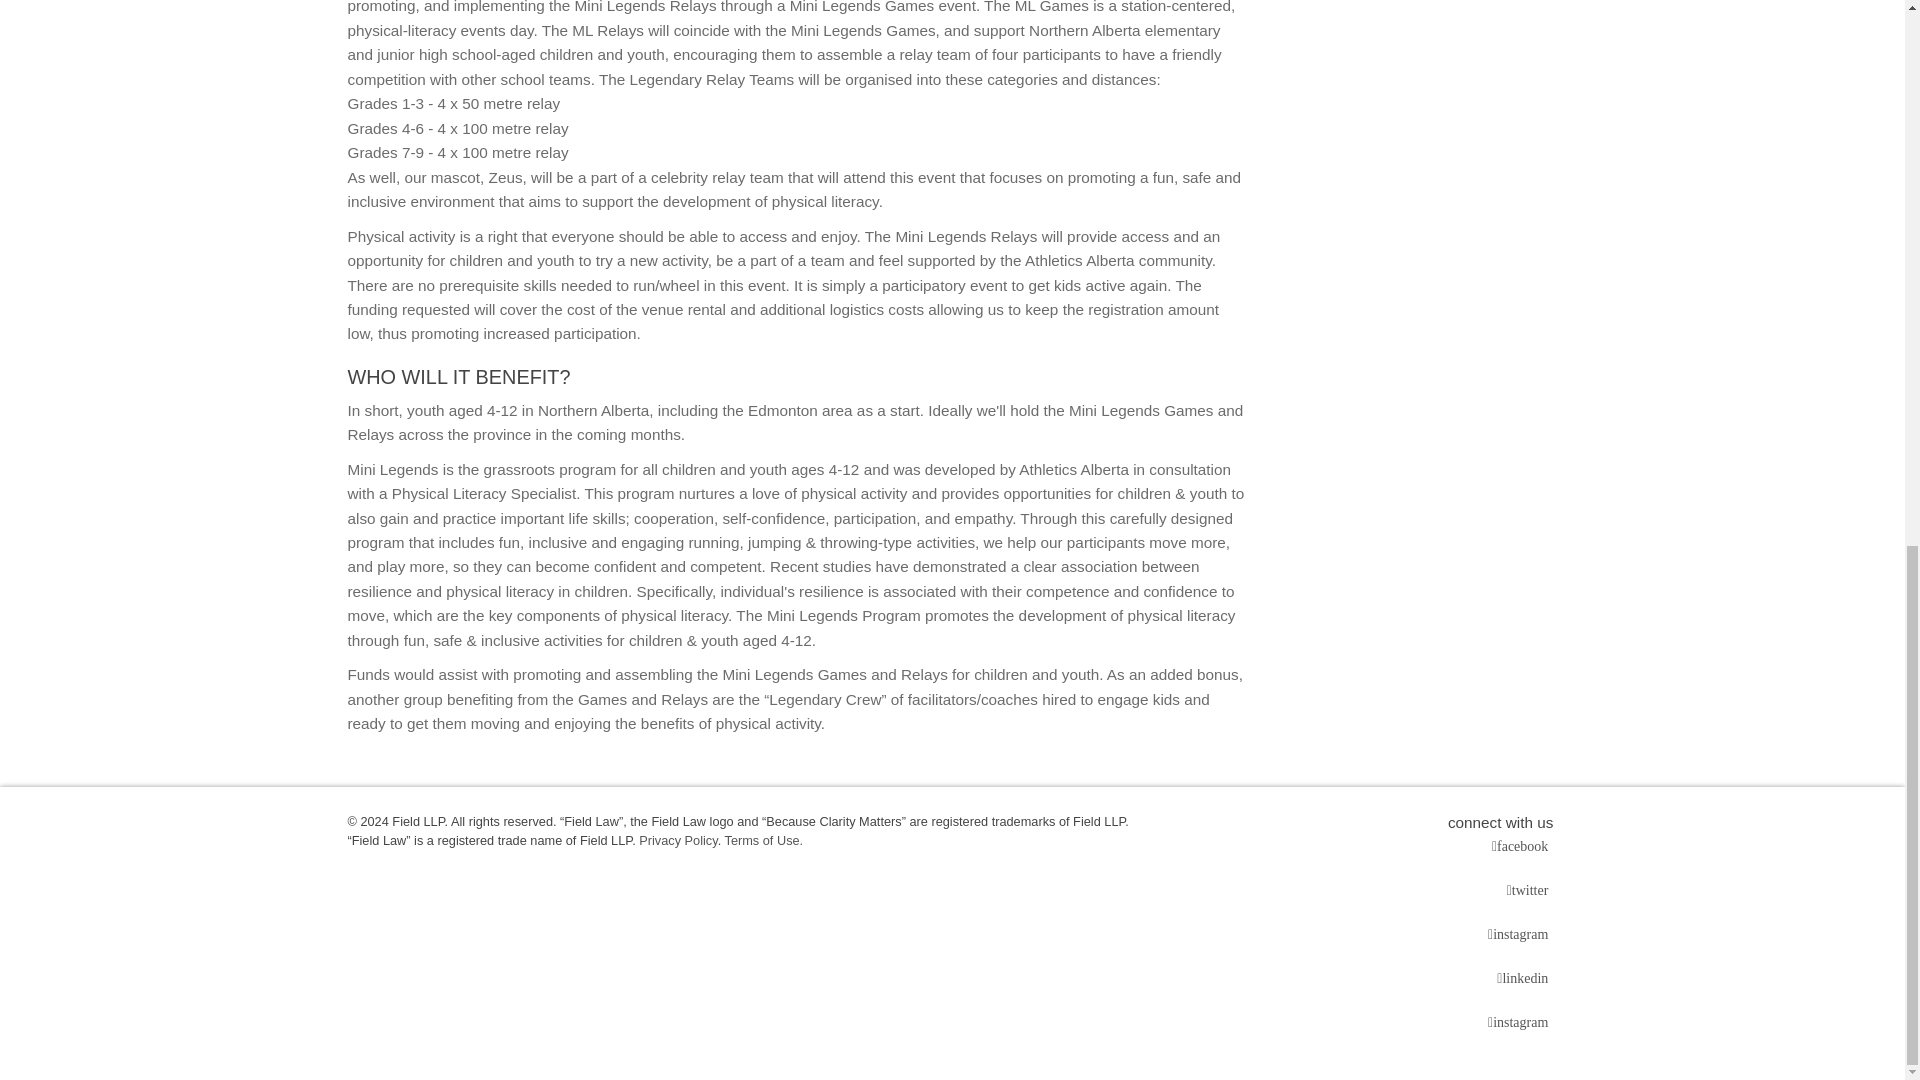  I want to click on linkedin, so click(1525, 978).